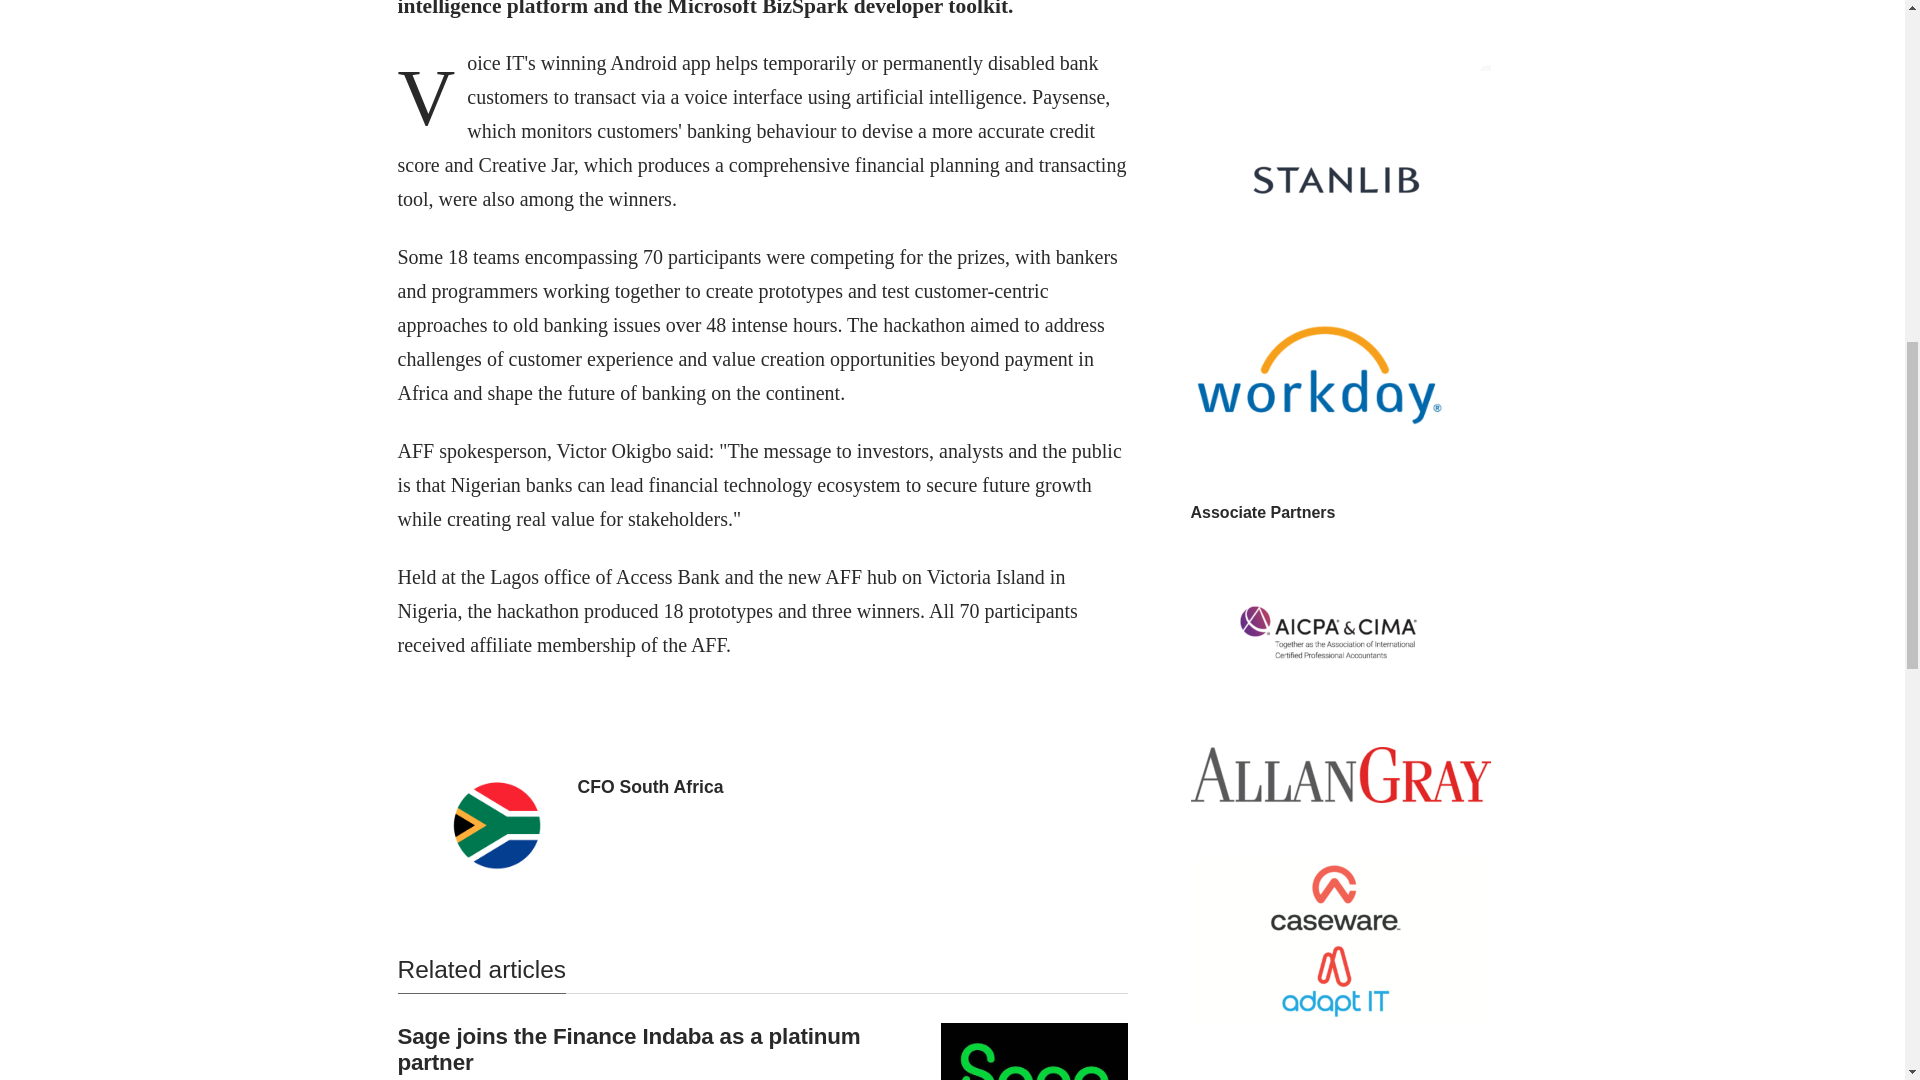  I want to click on CFO South Africa, so click(650, 786).